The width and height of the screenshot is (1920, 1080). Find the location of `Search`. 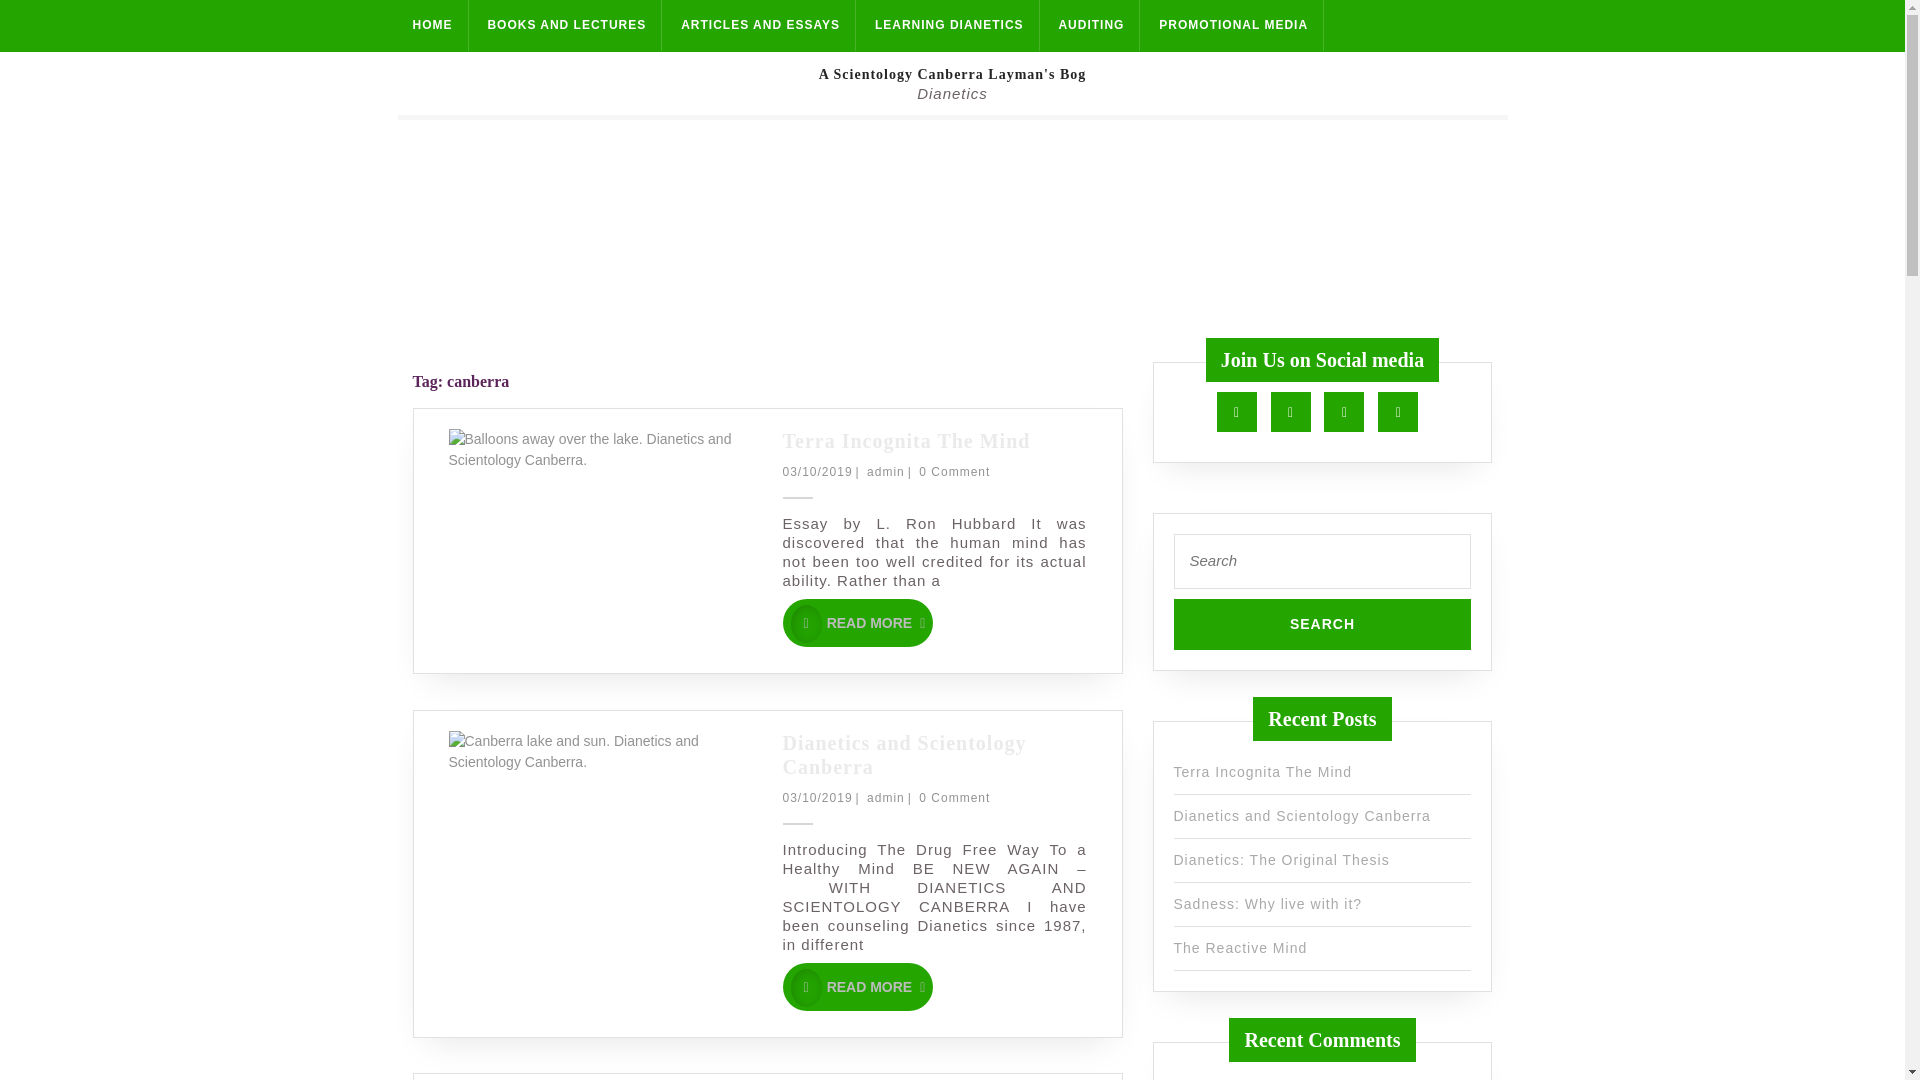

Search is located at coordinates (1322, 624).